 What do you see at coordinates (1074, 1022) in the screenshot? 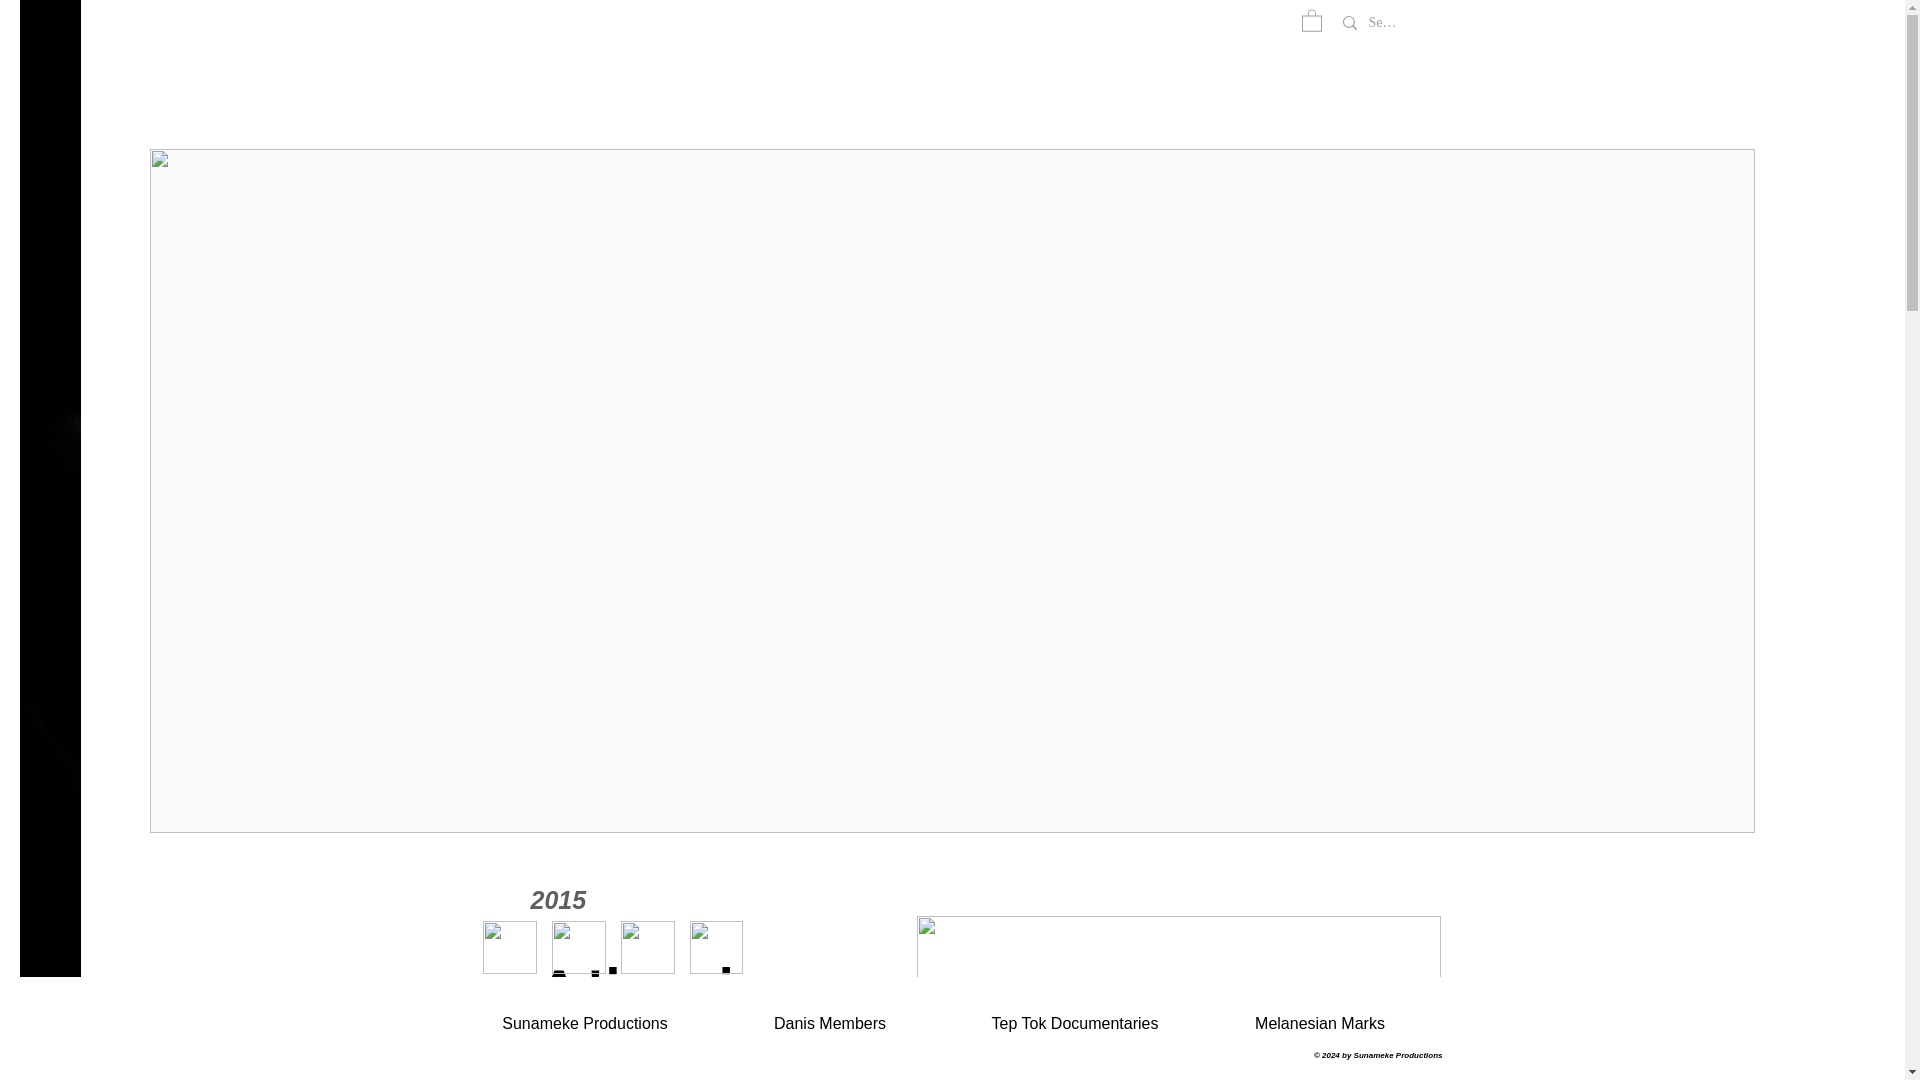
I see `Tep Tok Documentaries` at bounding box center [1074, 1022].